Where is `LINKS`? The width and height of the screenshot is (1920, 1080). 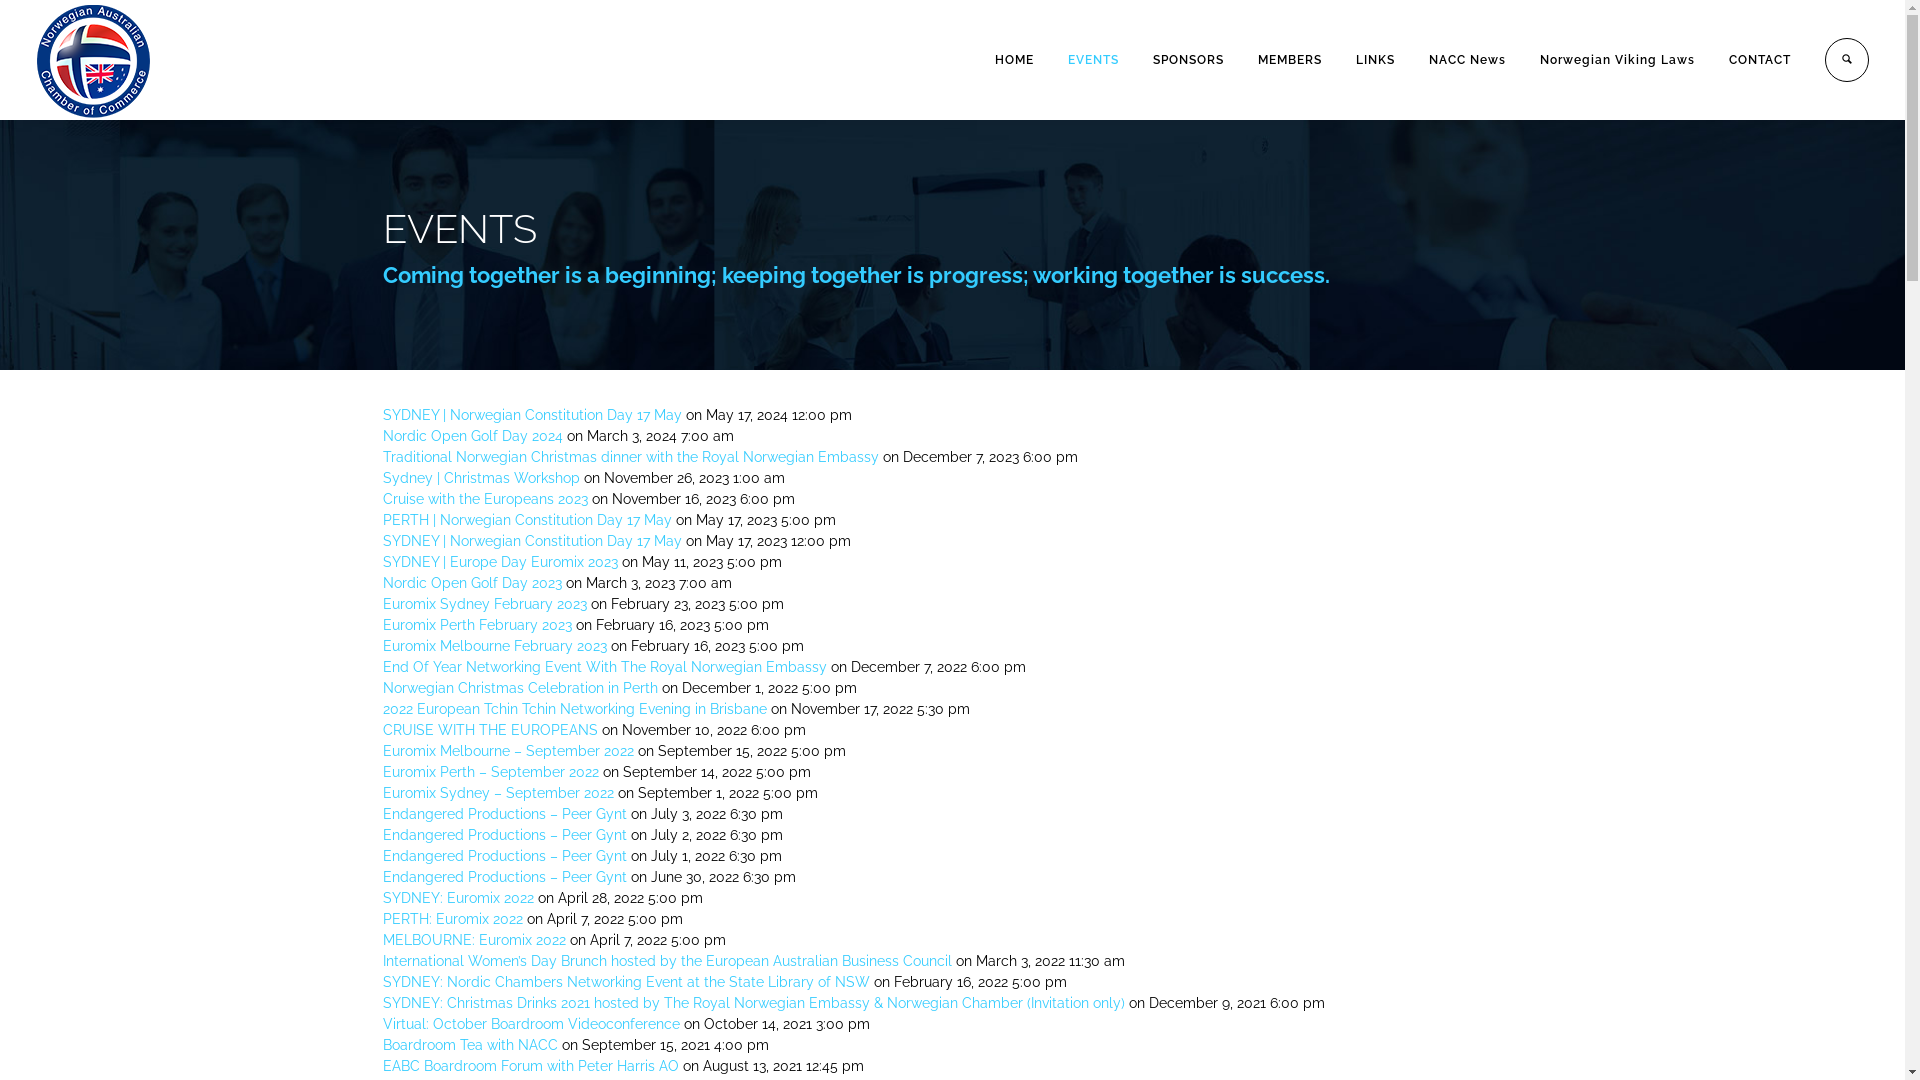 LINKS is located at coordinates (1376, 60).